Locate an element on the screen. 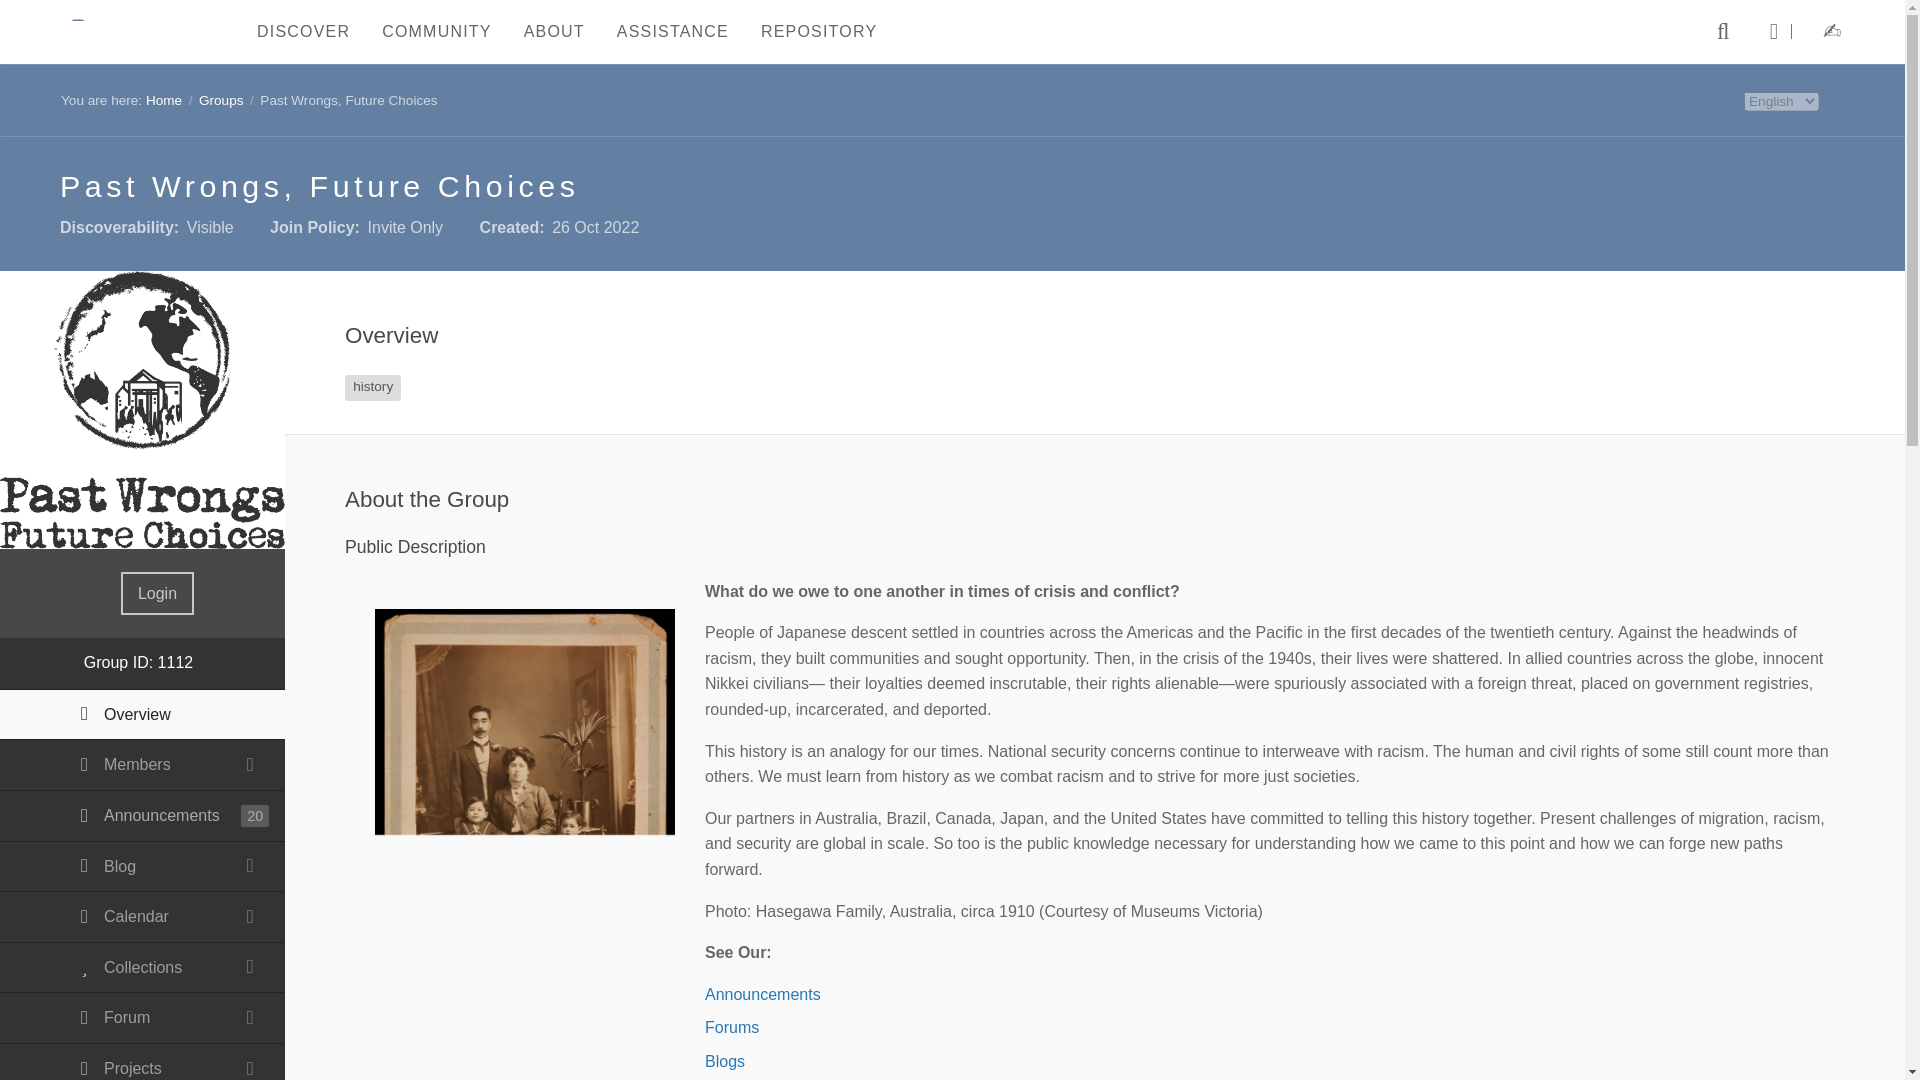 The height and width of the screenshot is (1080, 1920). Announcements is located at coordinates (142, 816).